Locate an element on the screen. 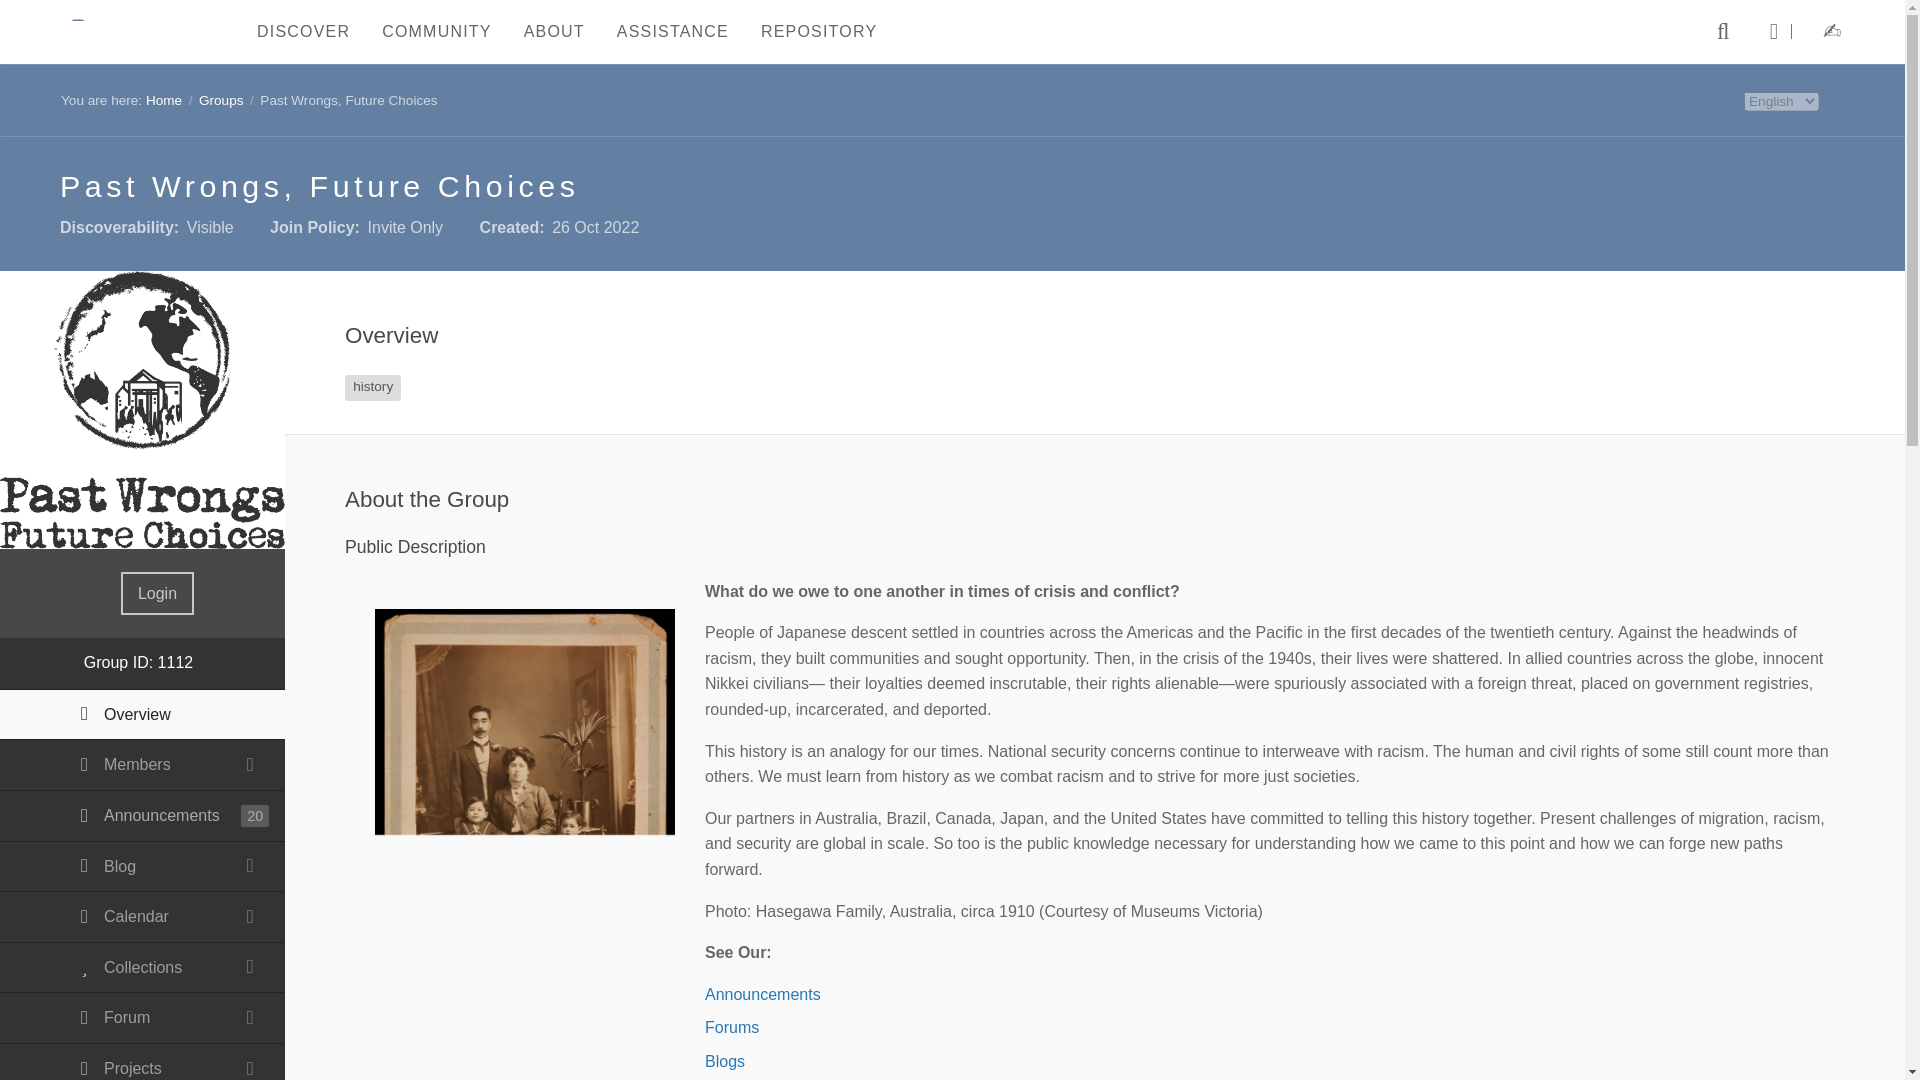 The height and width of the screenshot is (1080, 1920). Announcements is located at coordinates (142, 816).